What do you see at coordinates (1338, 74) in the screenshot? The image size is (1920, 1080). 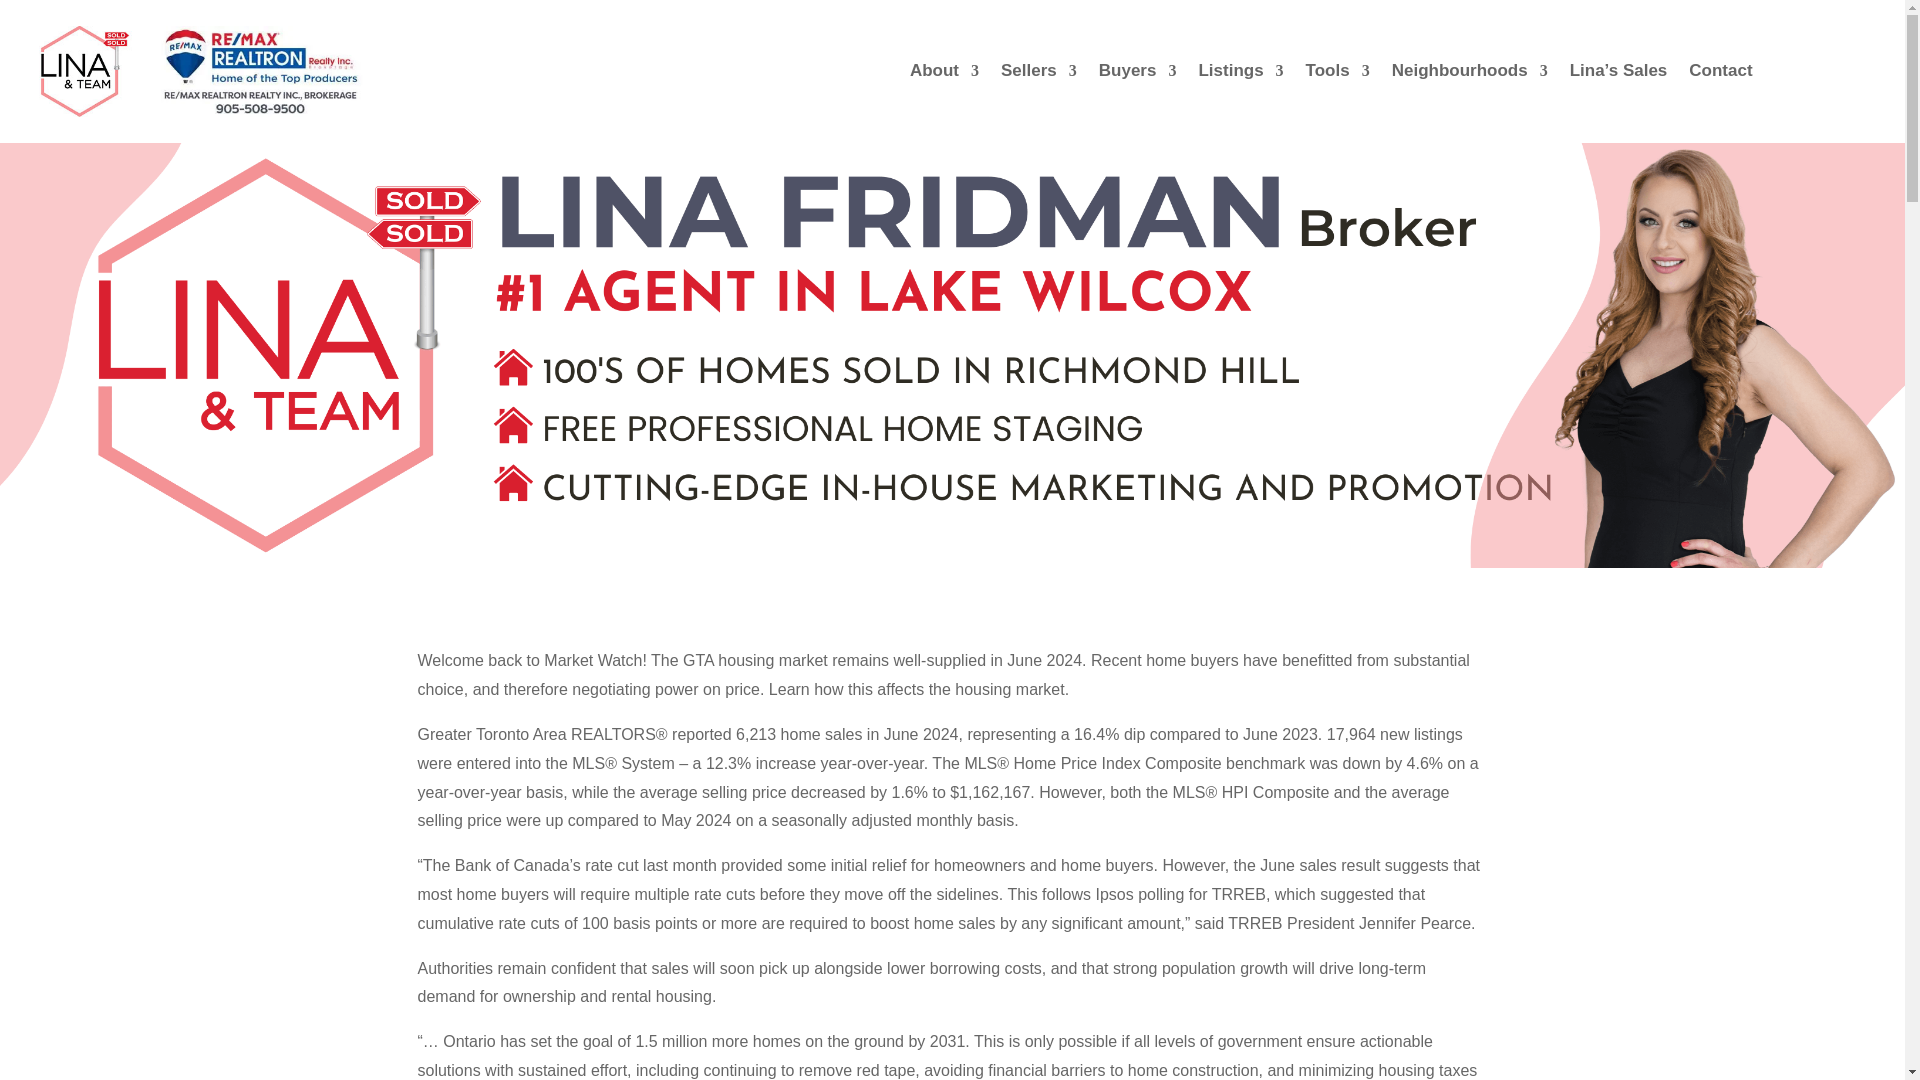 I see `Tools` at bounding box center [1338, 74].